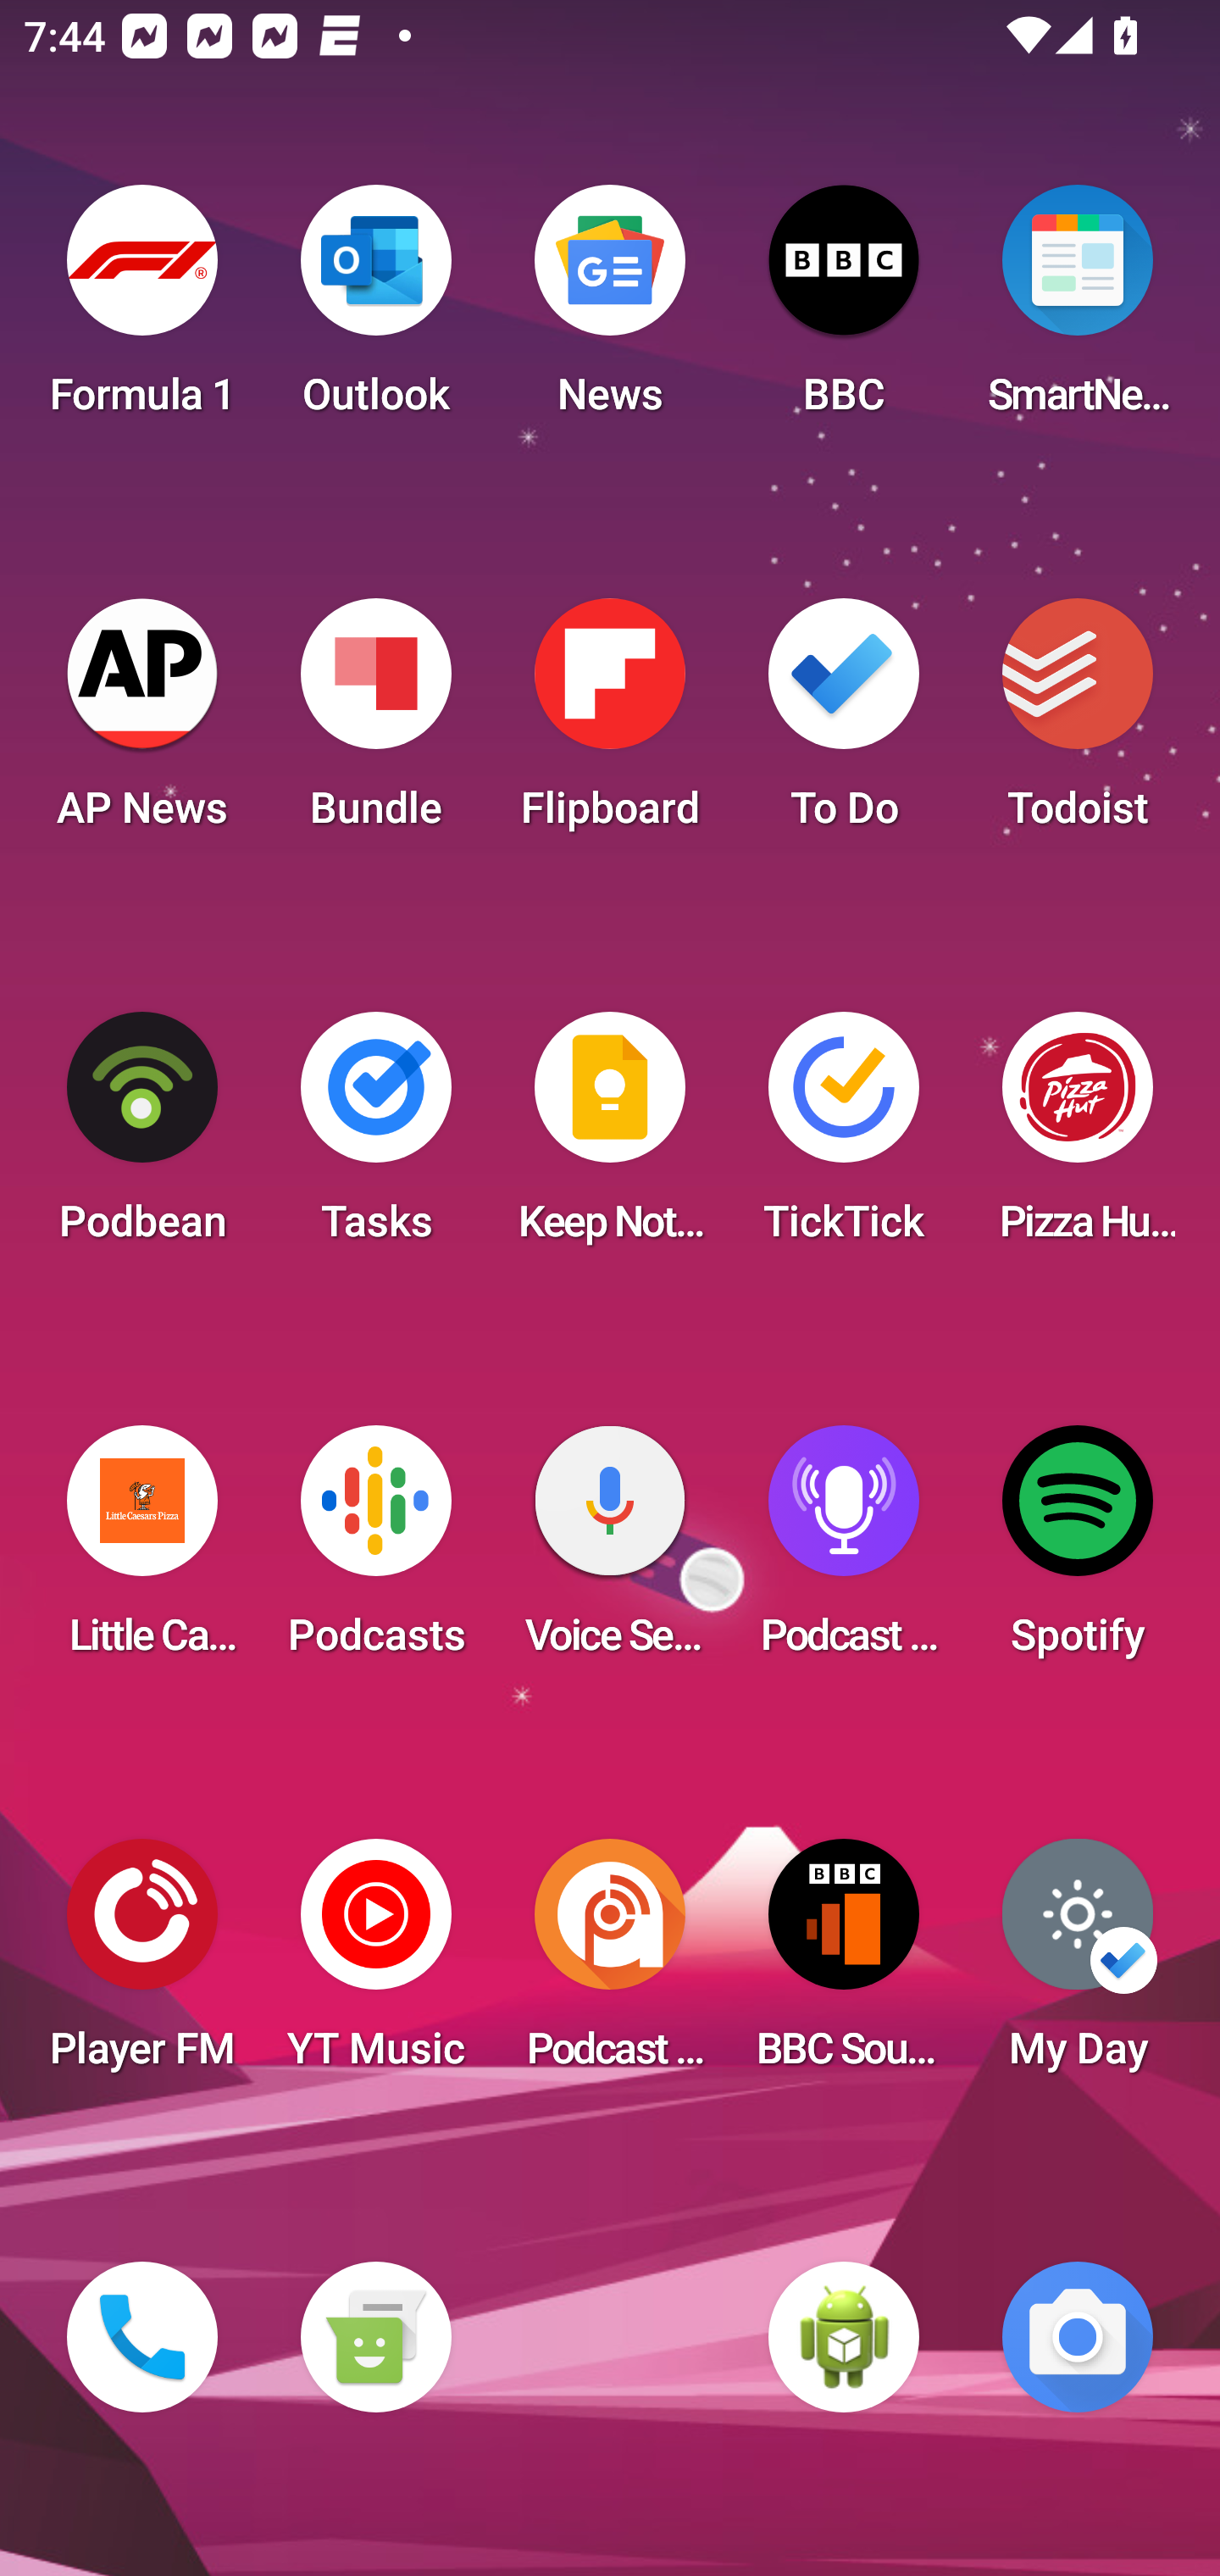 This screenshot has width=1220, height=2576. I want to click on Player FM, so click(142, 1964).